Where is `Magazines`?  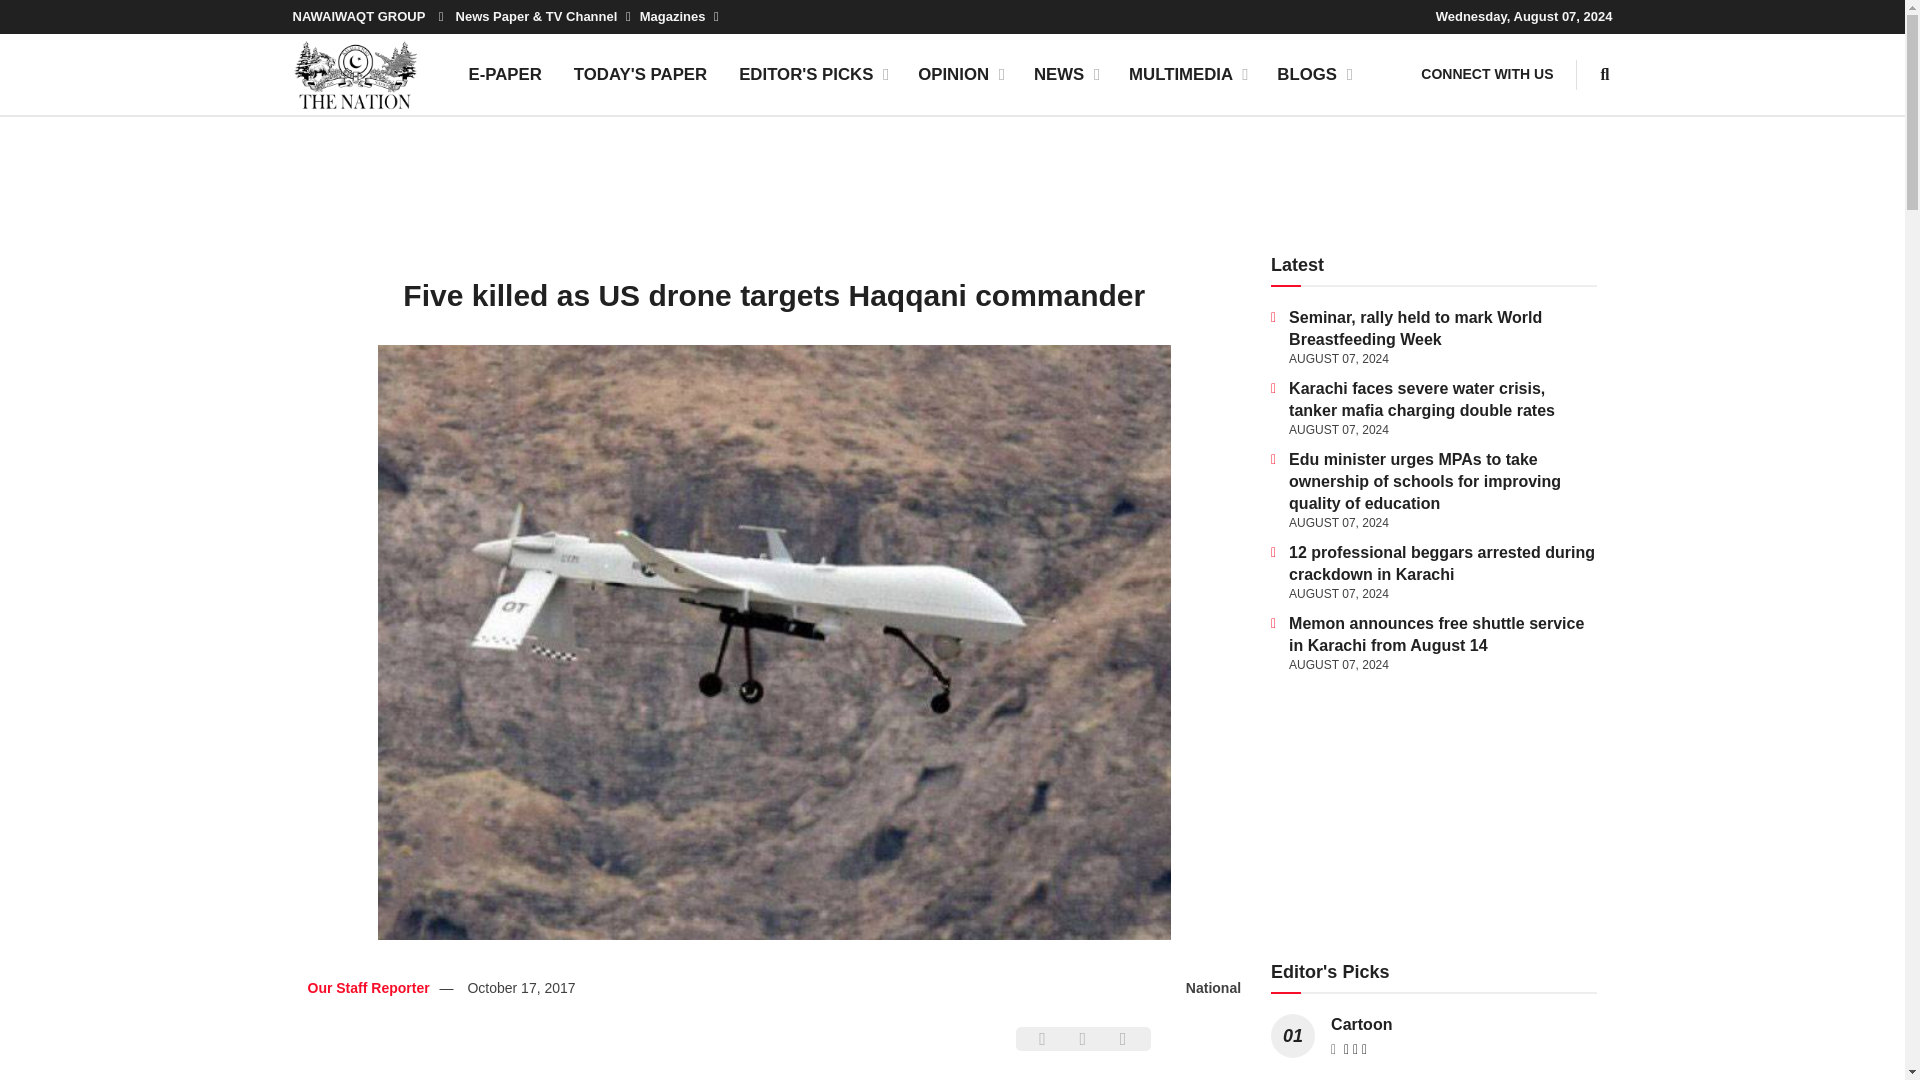
Magazines is located at coordinates (678, 16).